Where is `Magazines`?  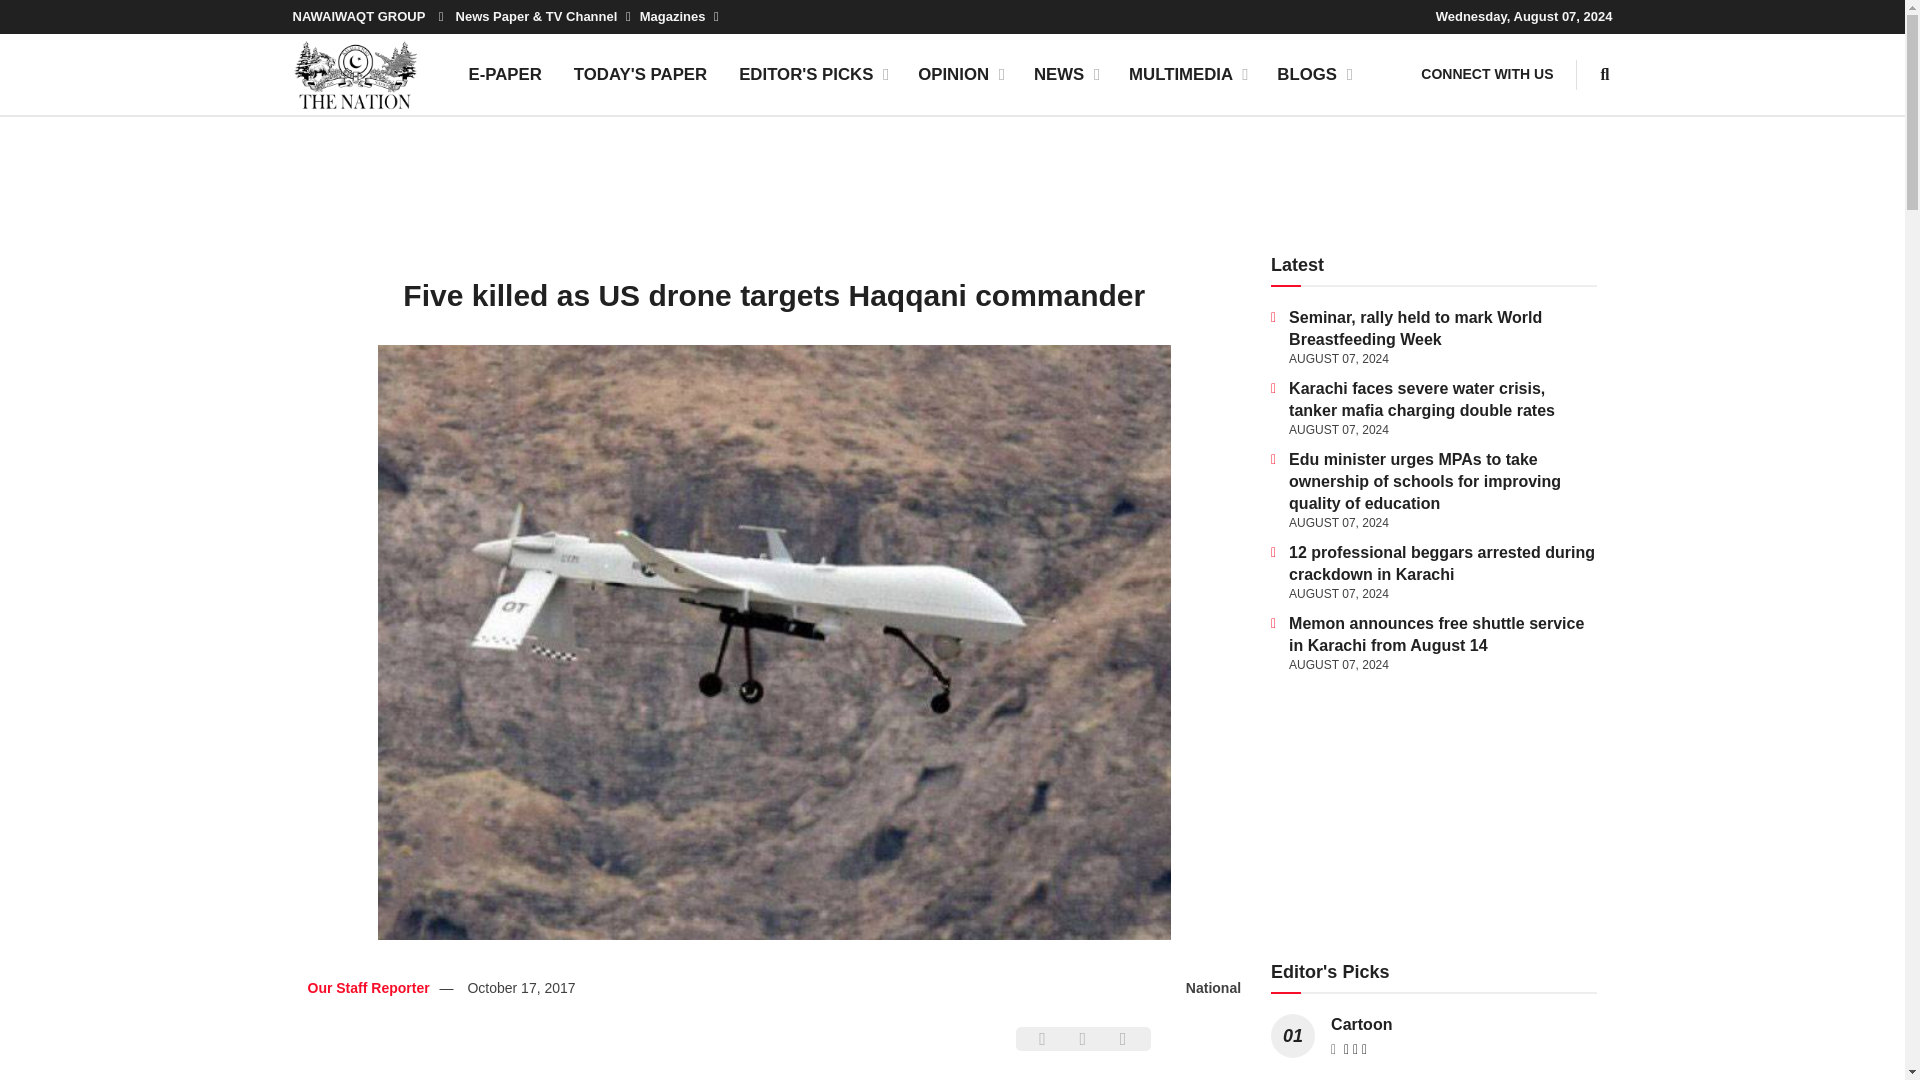
Magazines is located at coordinates (678, 16).